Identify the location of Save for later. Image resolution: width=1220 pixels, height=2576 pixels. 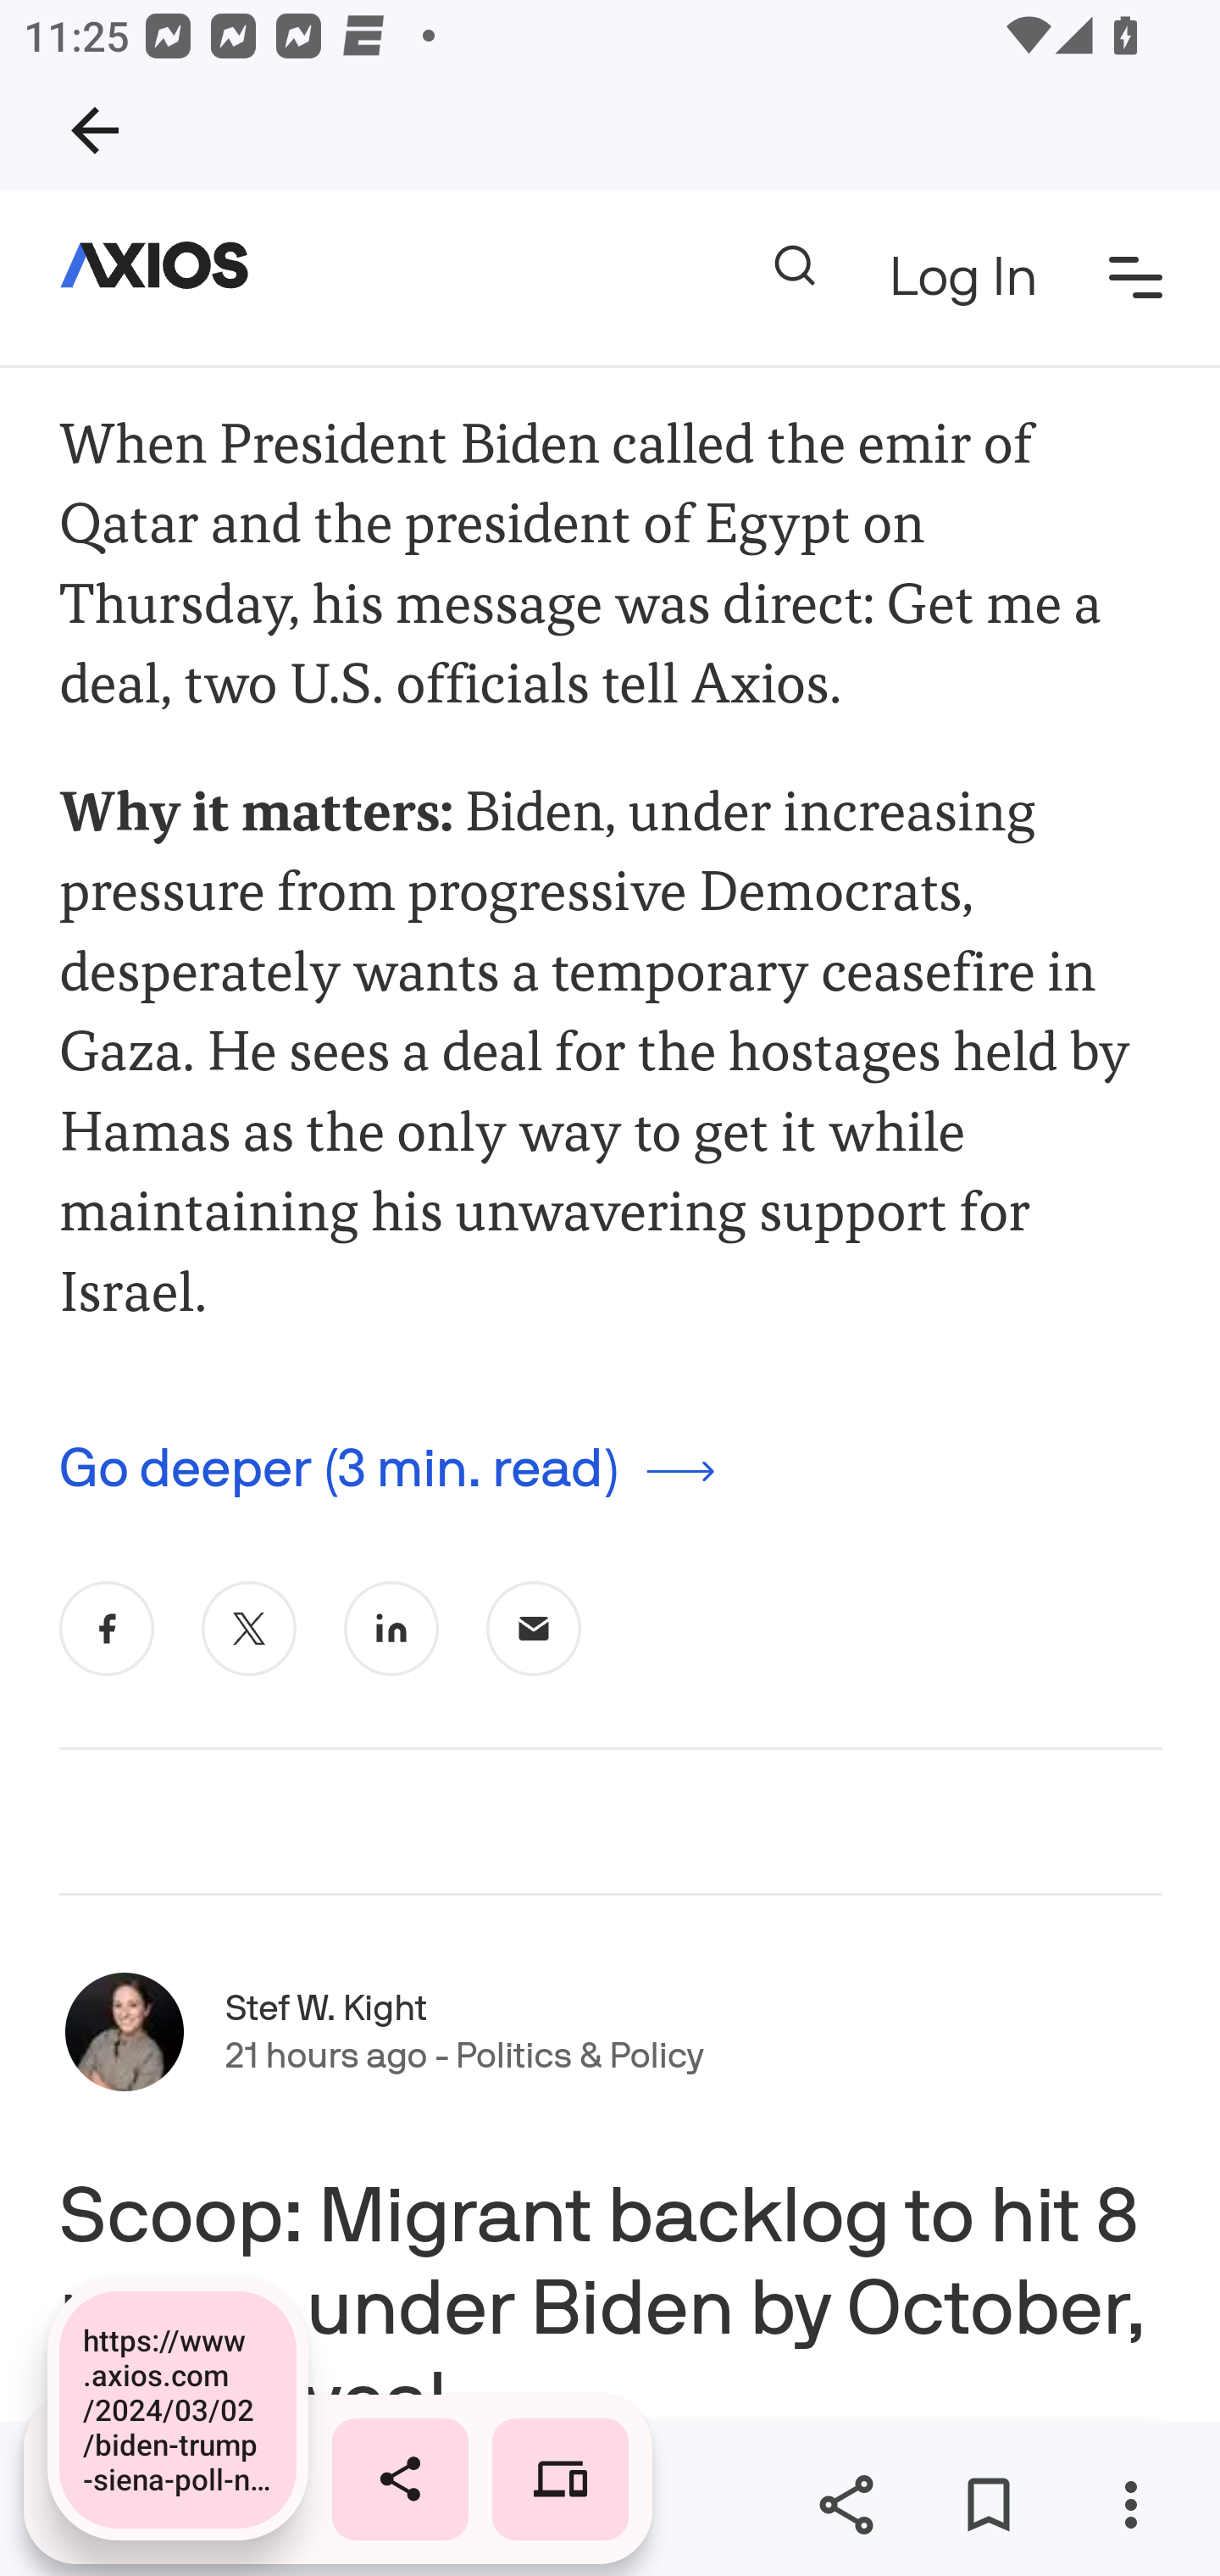
(988, 2505).